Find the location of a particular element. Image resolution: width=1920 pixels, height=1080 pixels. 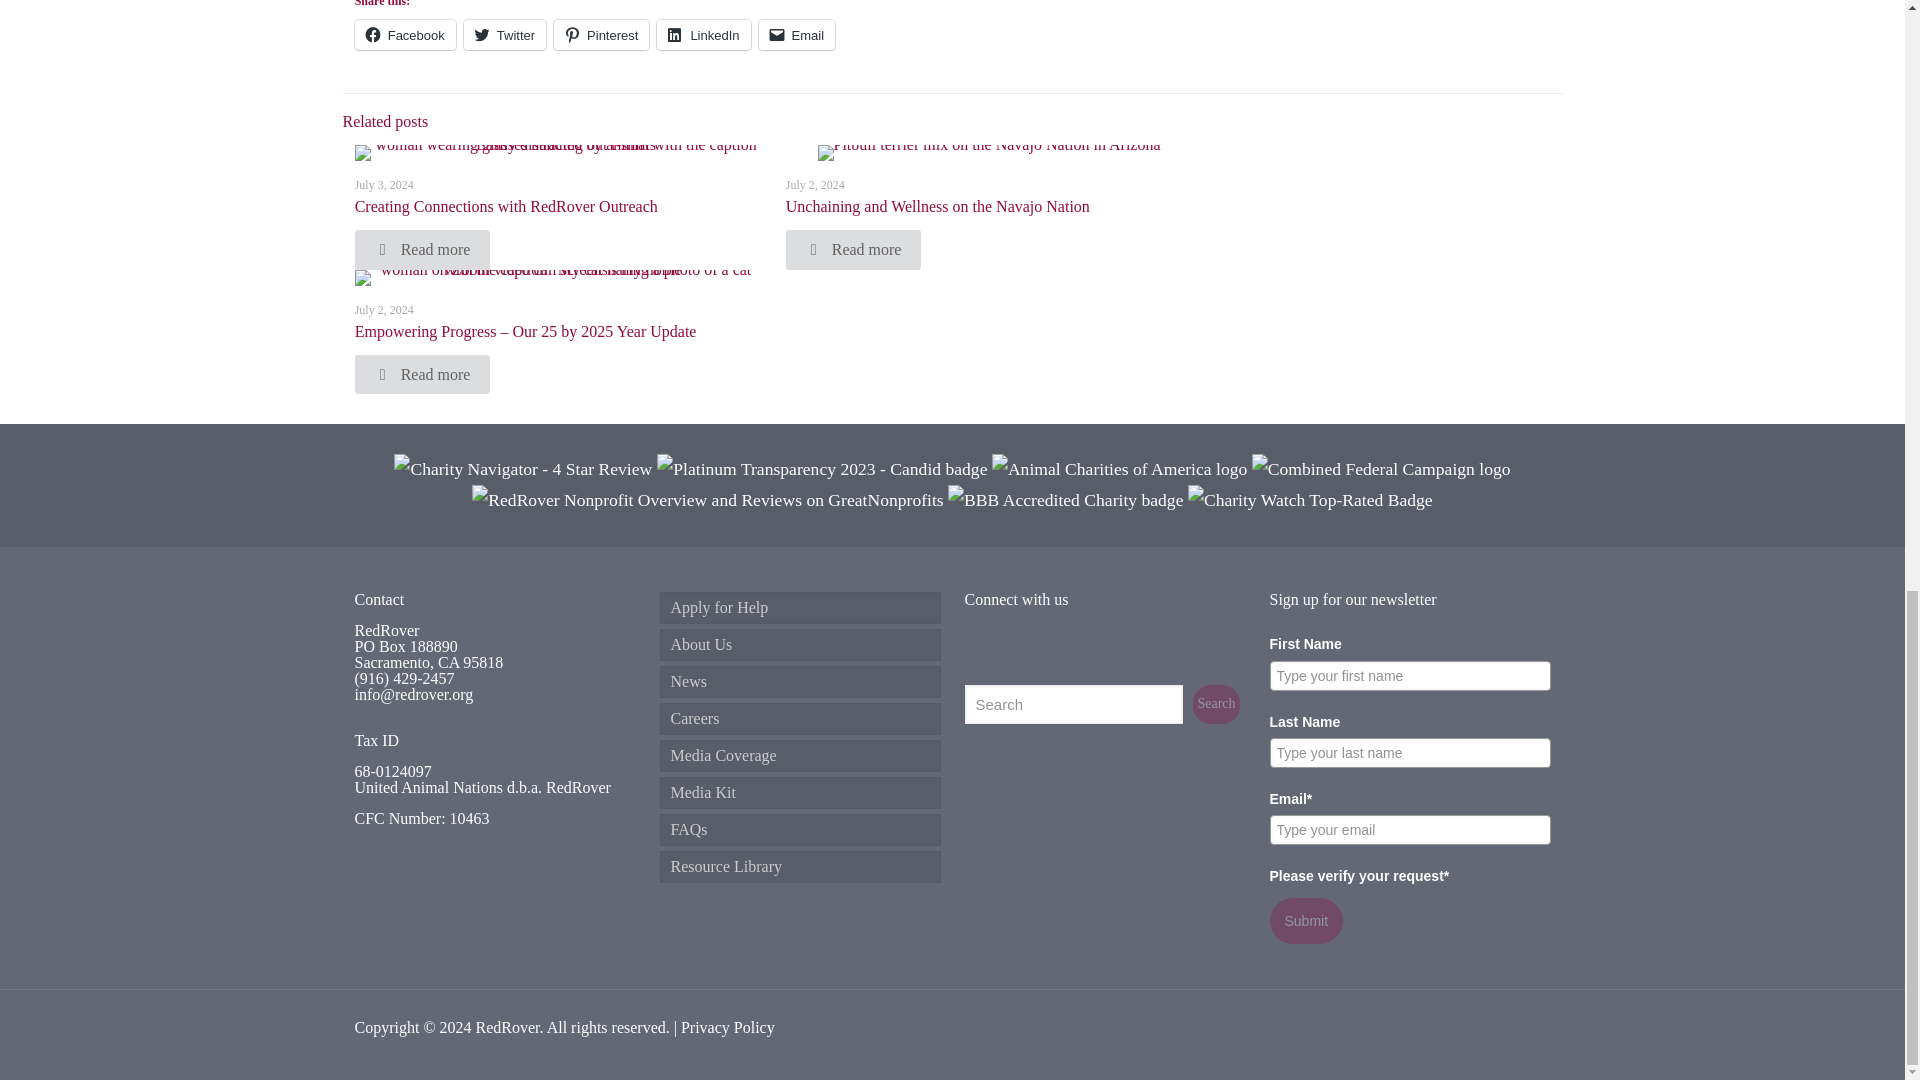

Click to email a link to a friend is located at coordinates (796, 34).